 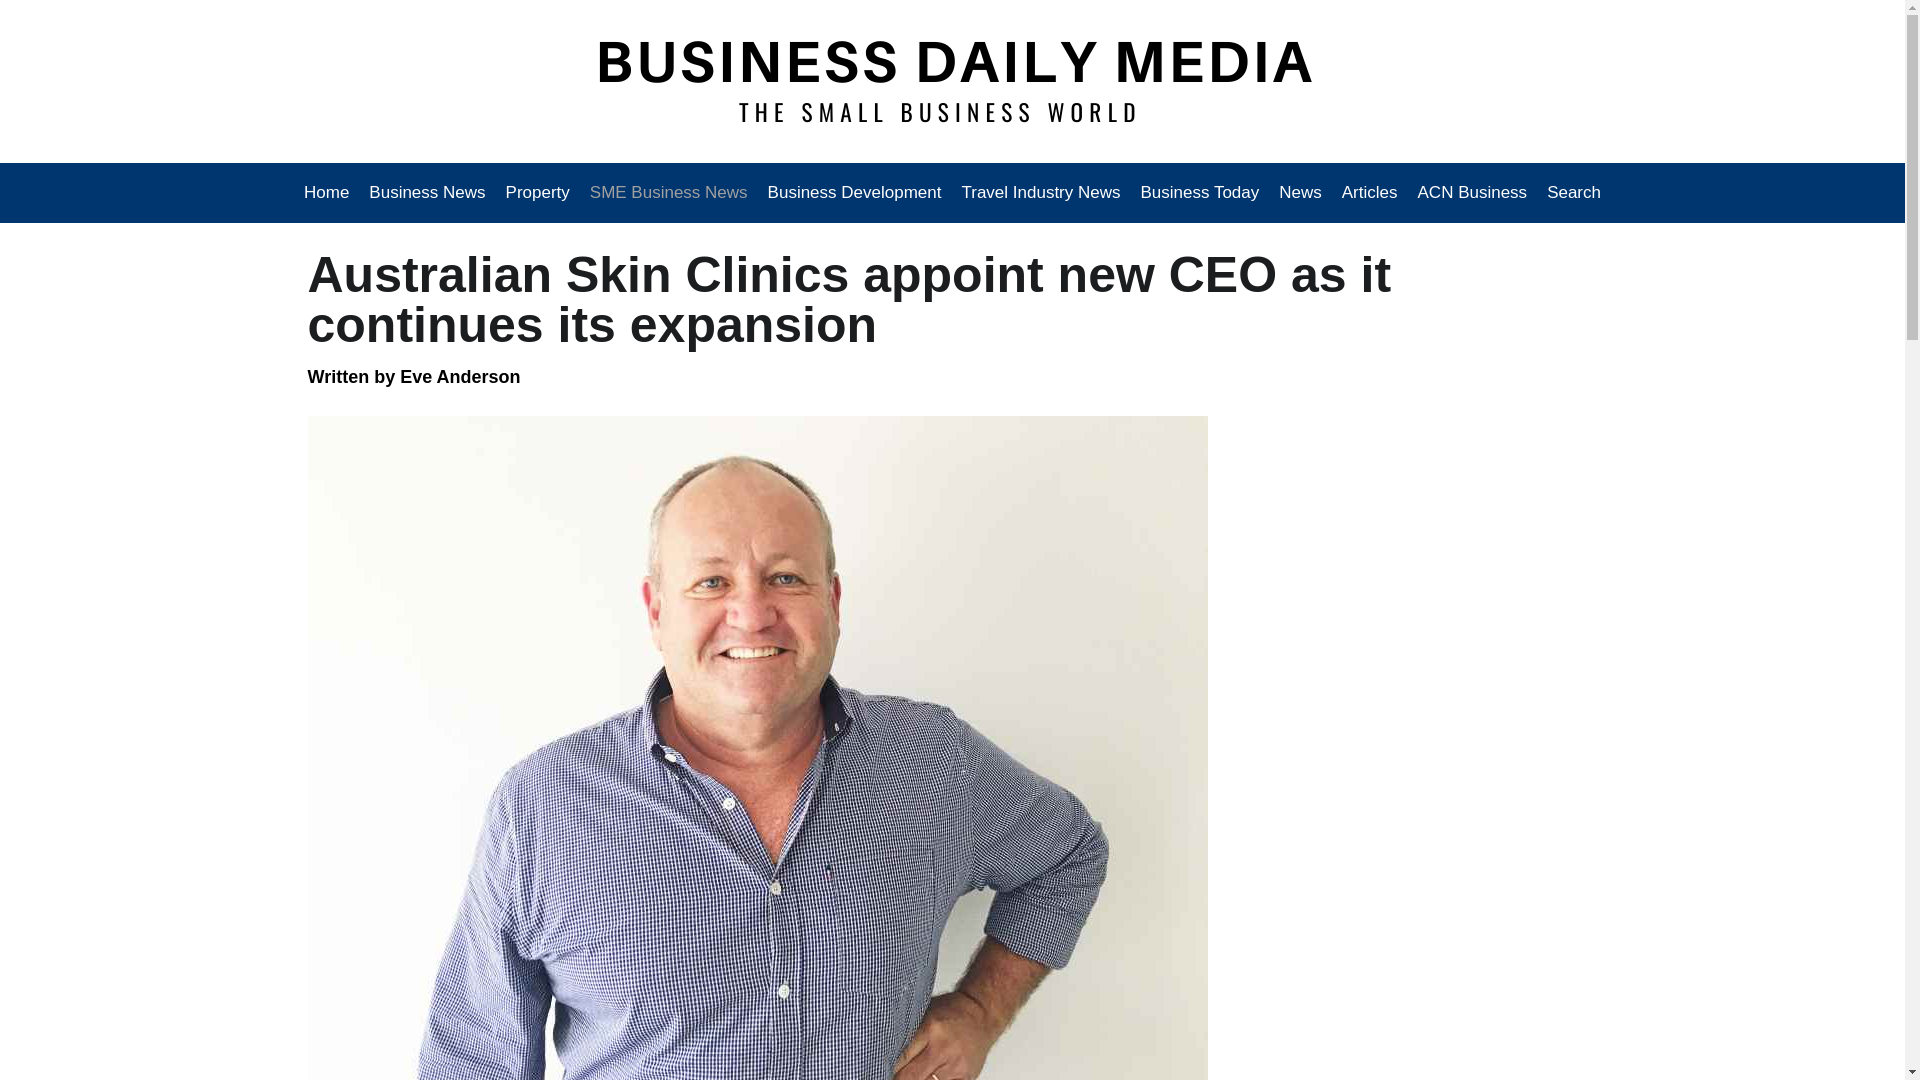 I want to click on Business News, so click(x=427, y=192).